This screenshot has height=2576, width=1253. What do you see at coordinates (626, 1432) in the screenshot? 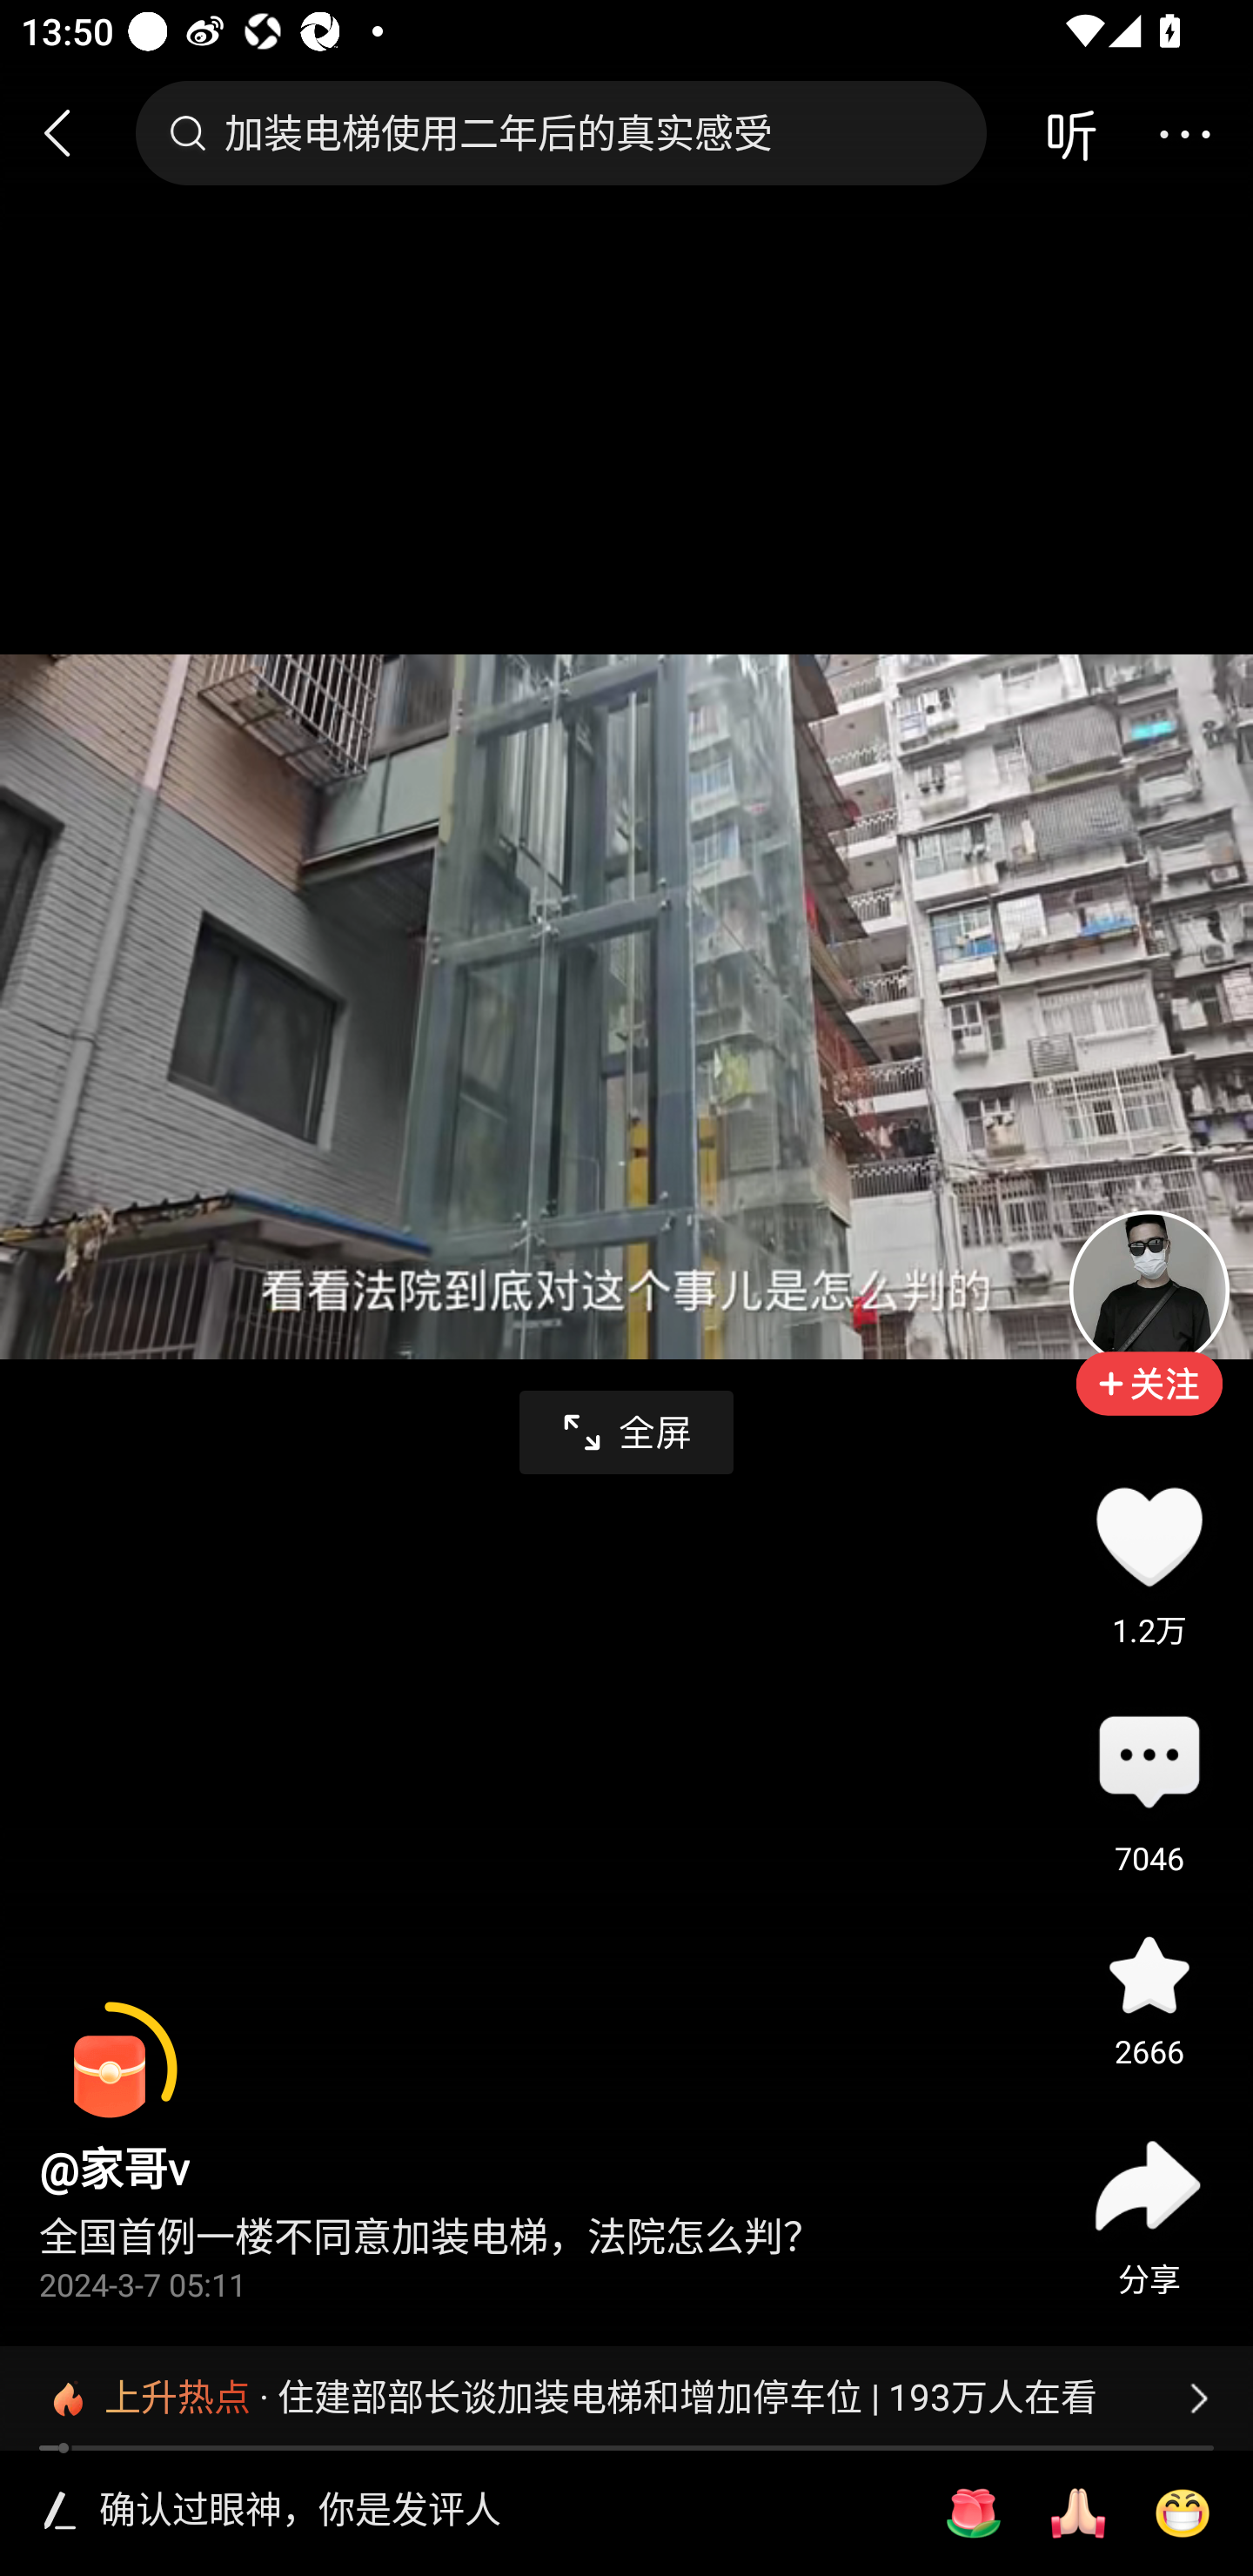
I see `全屏播放` at bounding box center [626, 1432].